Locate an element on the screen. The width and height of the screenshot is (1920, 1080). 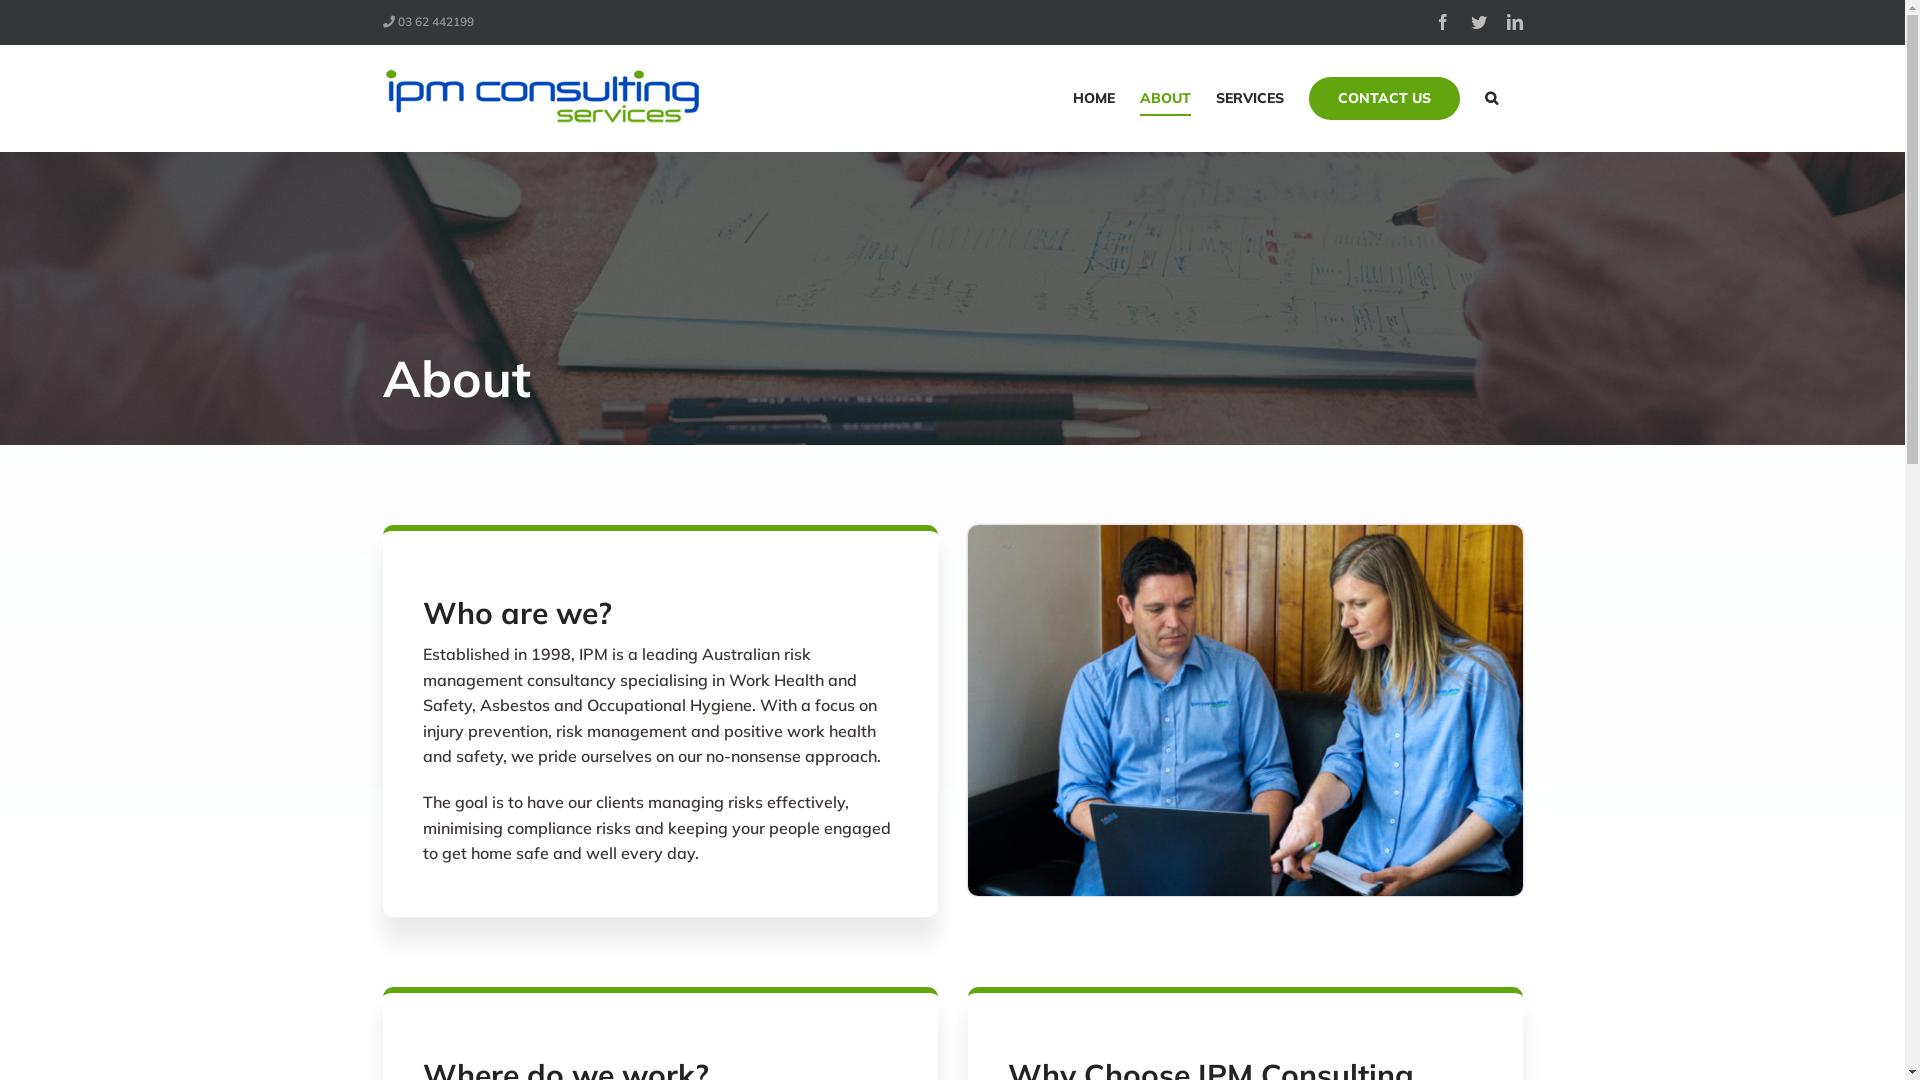
ipm_consulting_04 is located at coordinates (1246, 710).